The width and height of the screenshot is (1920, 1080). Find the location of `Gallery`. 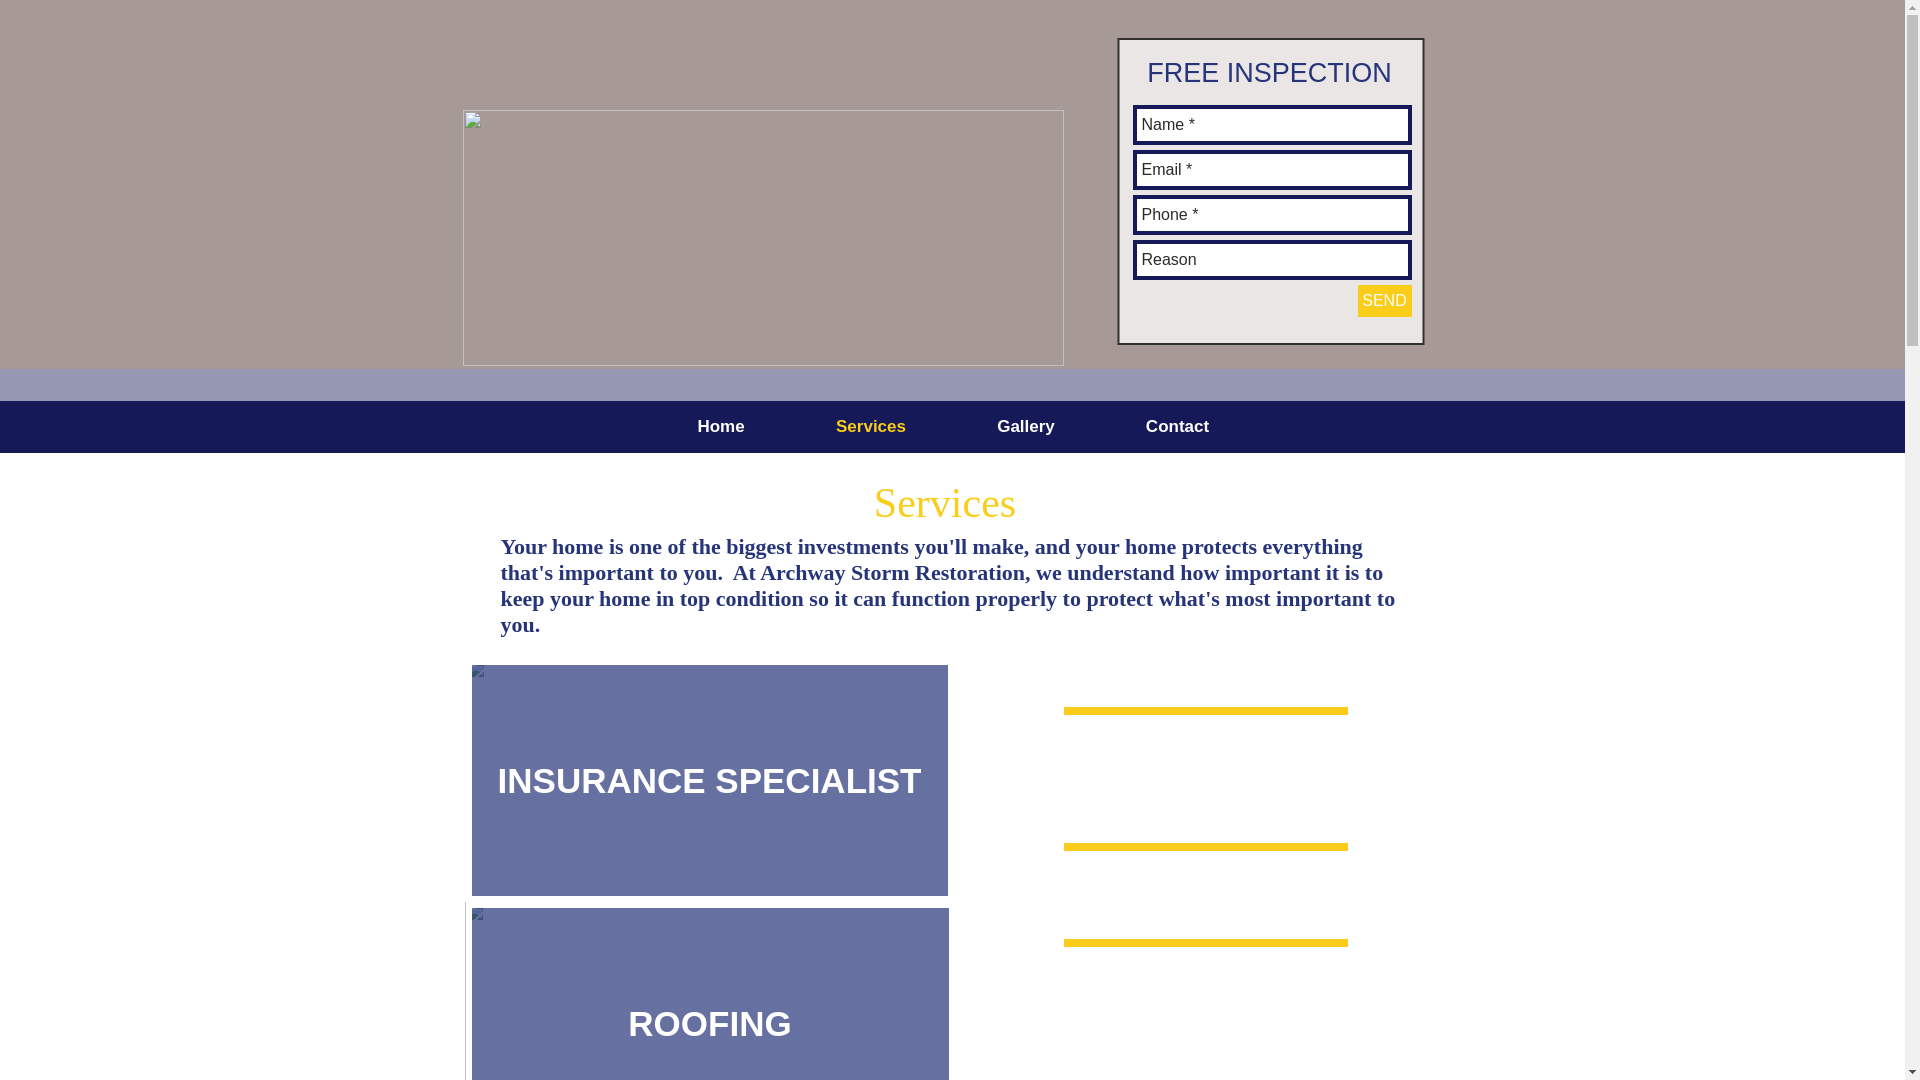

Gallery is located at coordinates (1026, 426).